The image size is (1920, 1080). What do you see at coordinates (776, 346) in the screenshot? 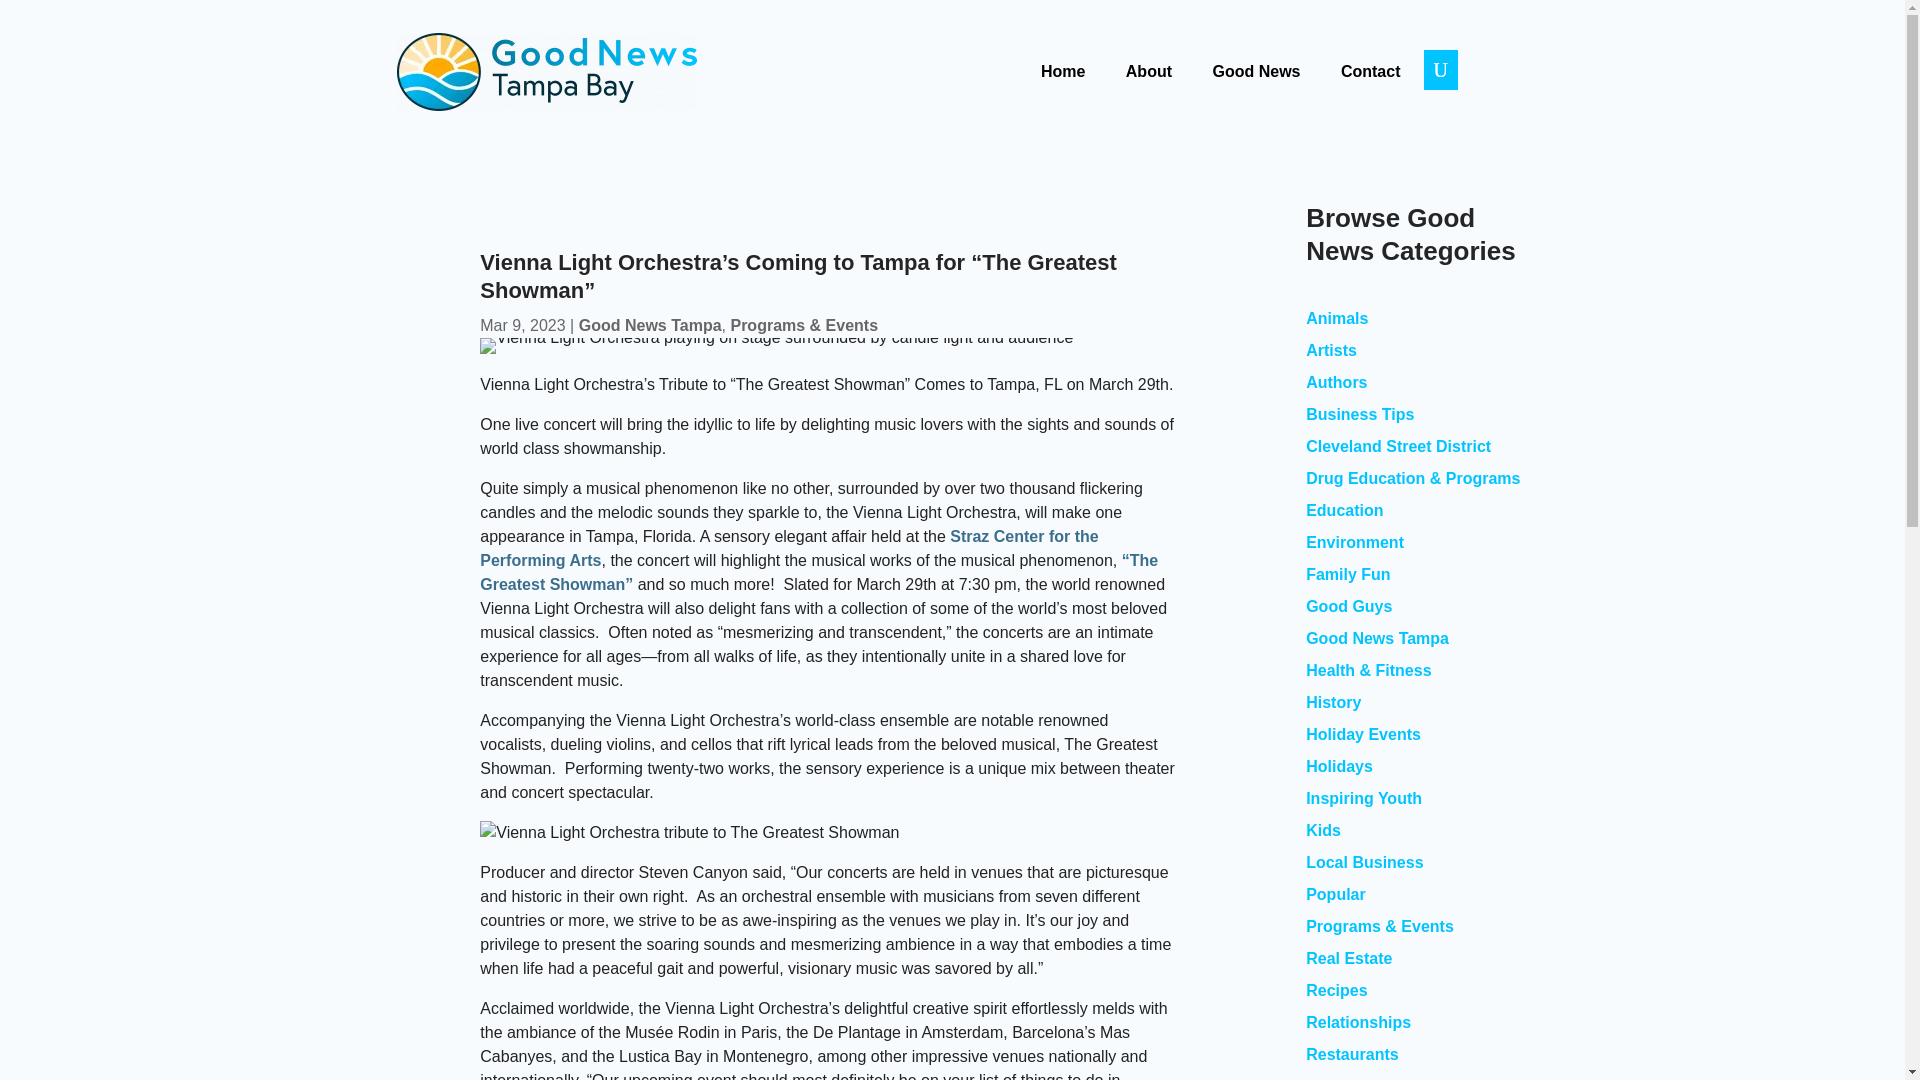
I see `Vienna` at bounding box center [776, 346].